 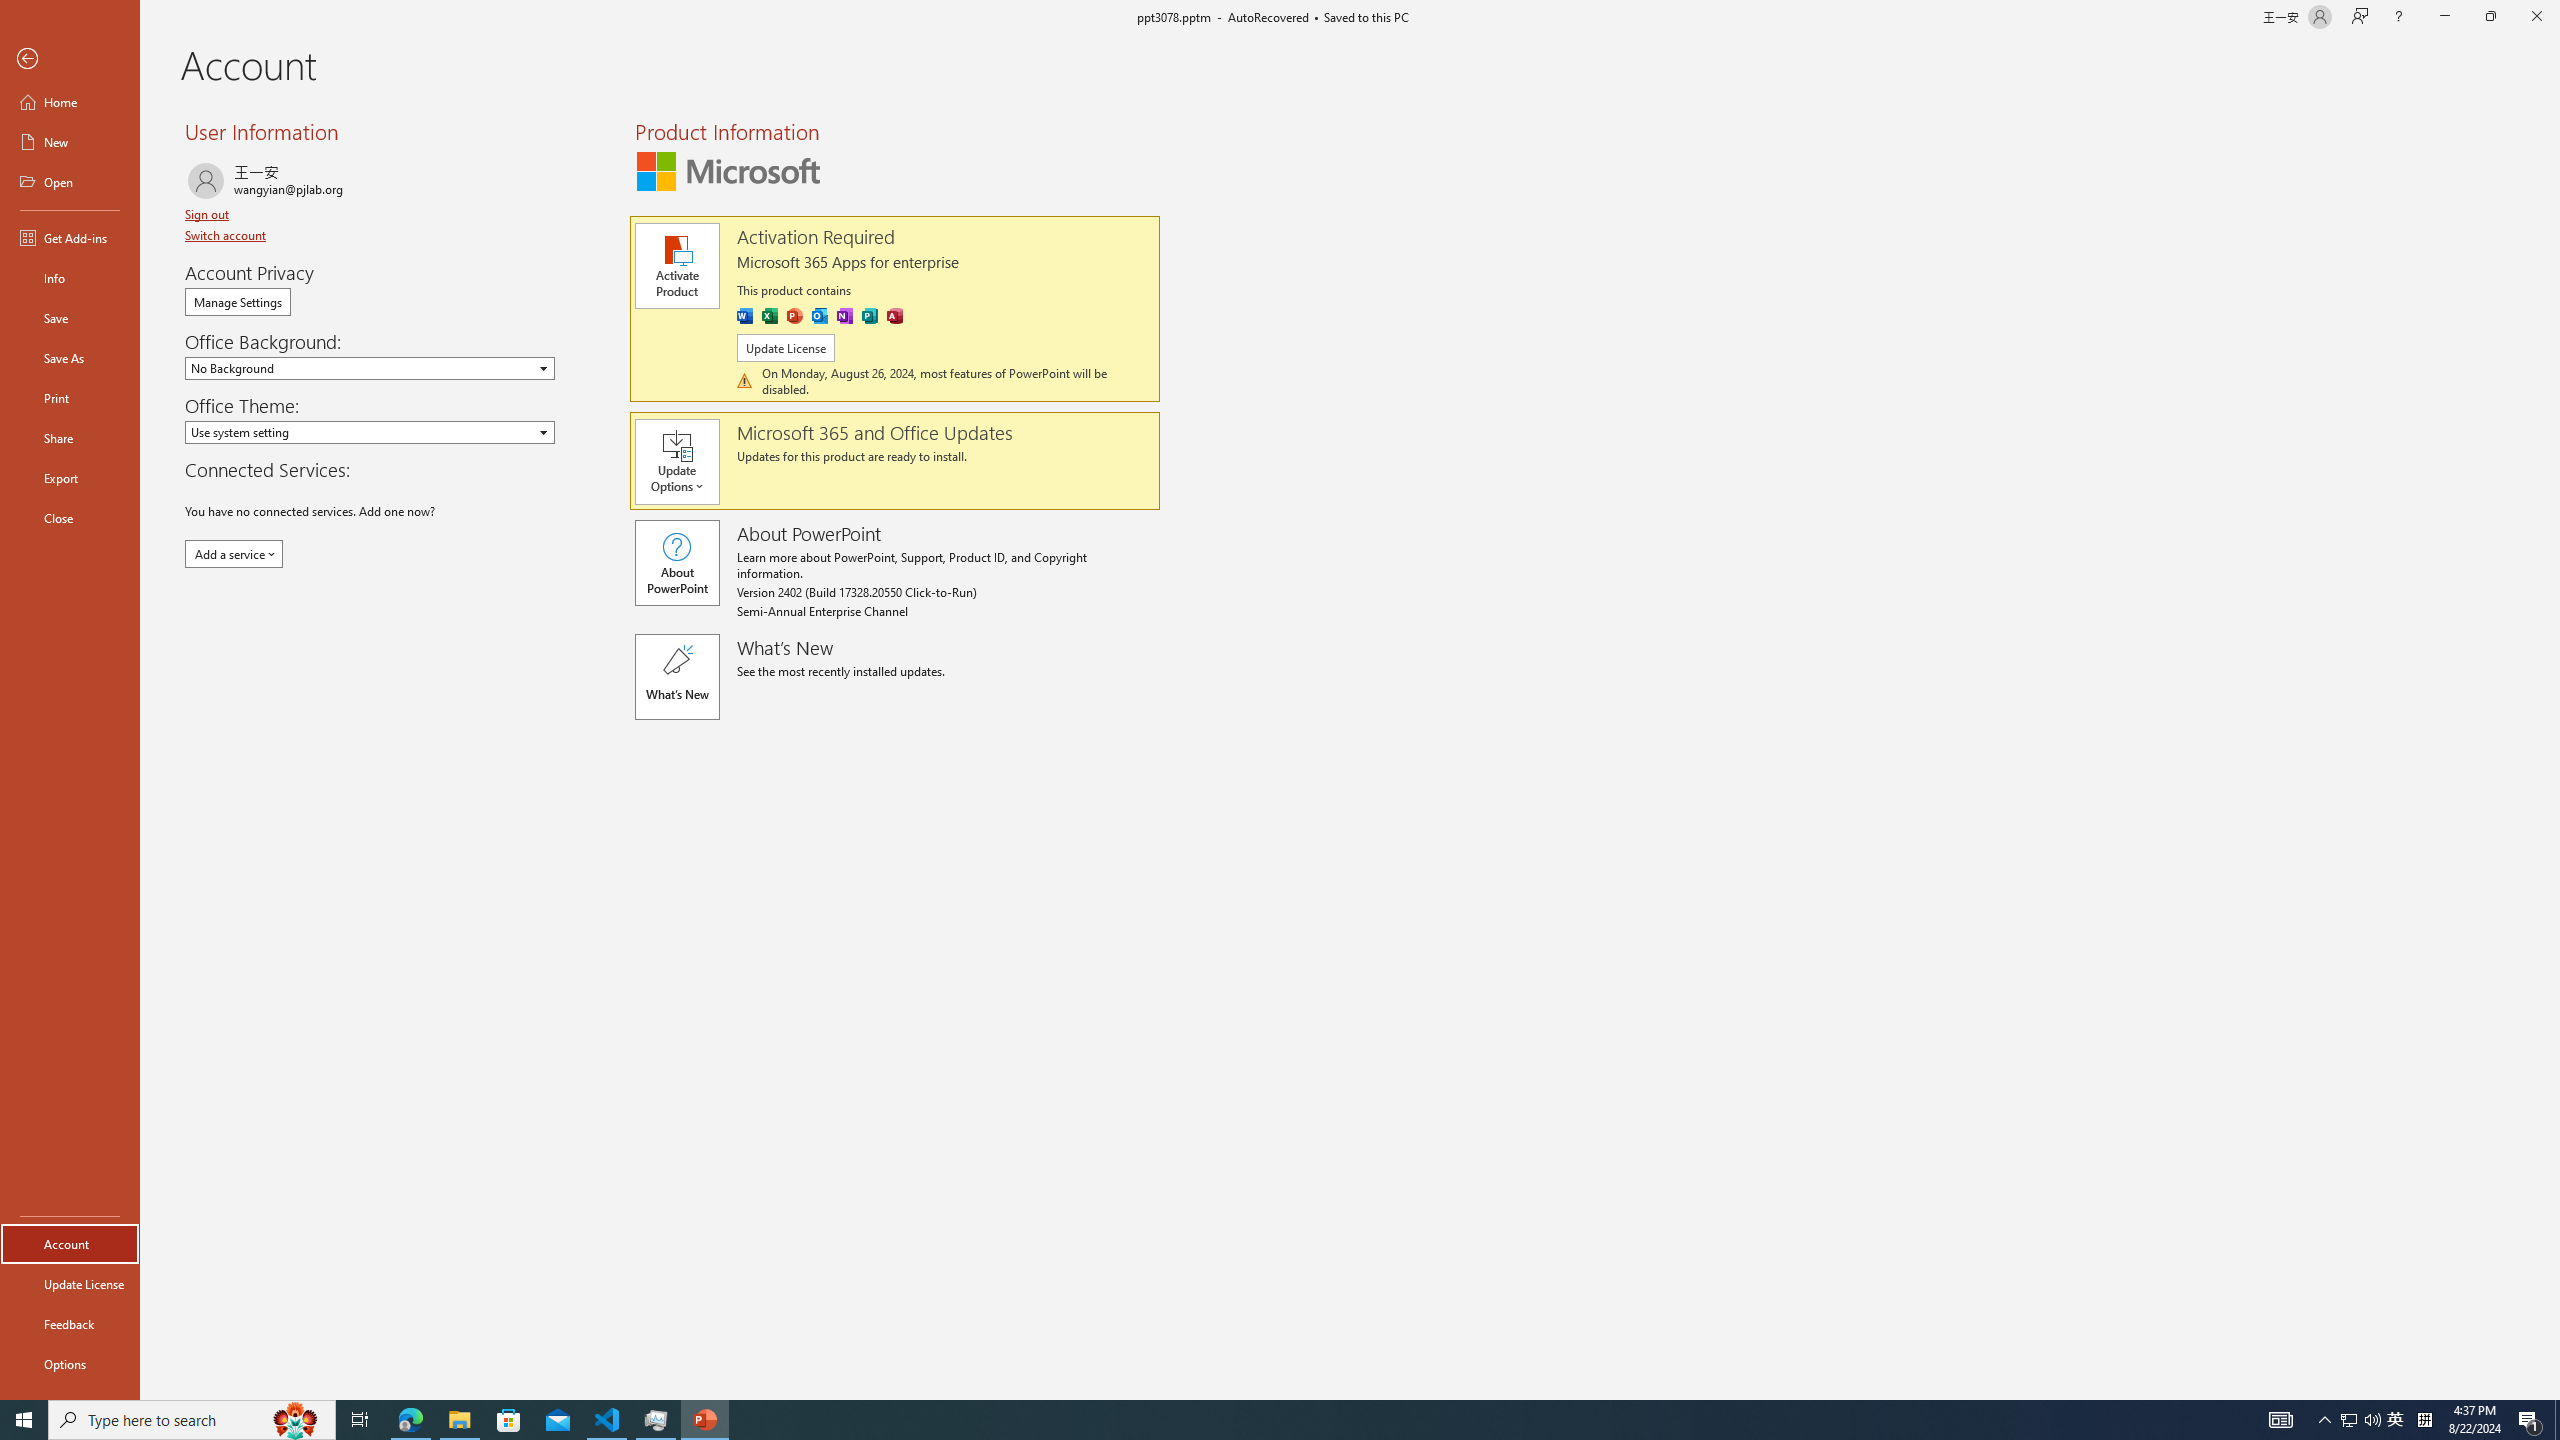 What do you see at coordinates (894, 316) in the screenshot?
I see `Access` at bounding box center [894, 316].